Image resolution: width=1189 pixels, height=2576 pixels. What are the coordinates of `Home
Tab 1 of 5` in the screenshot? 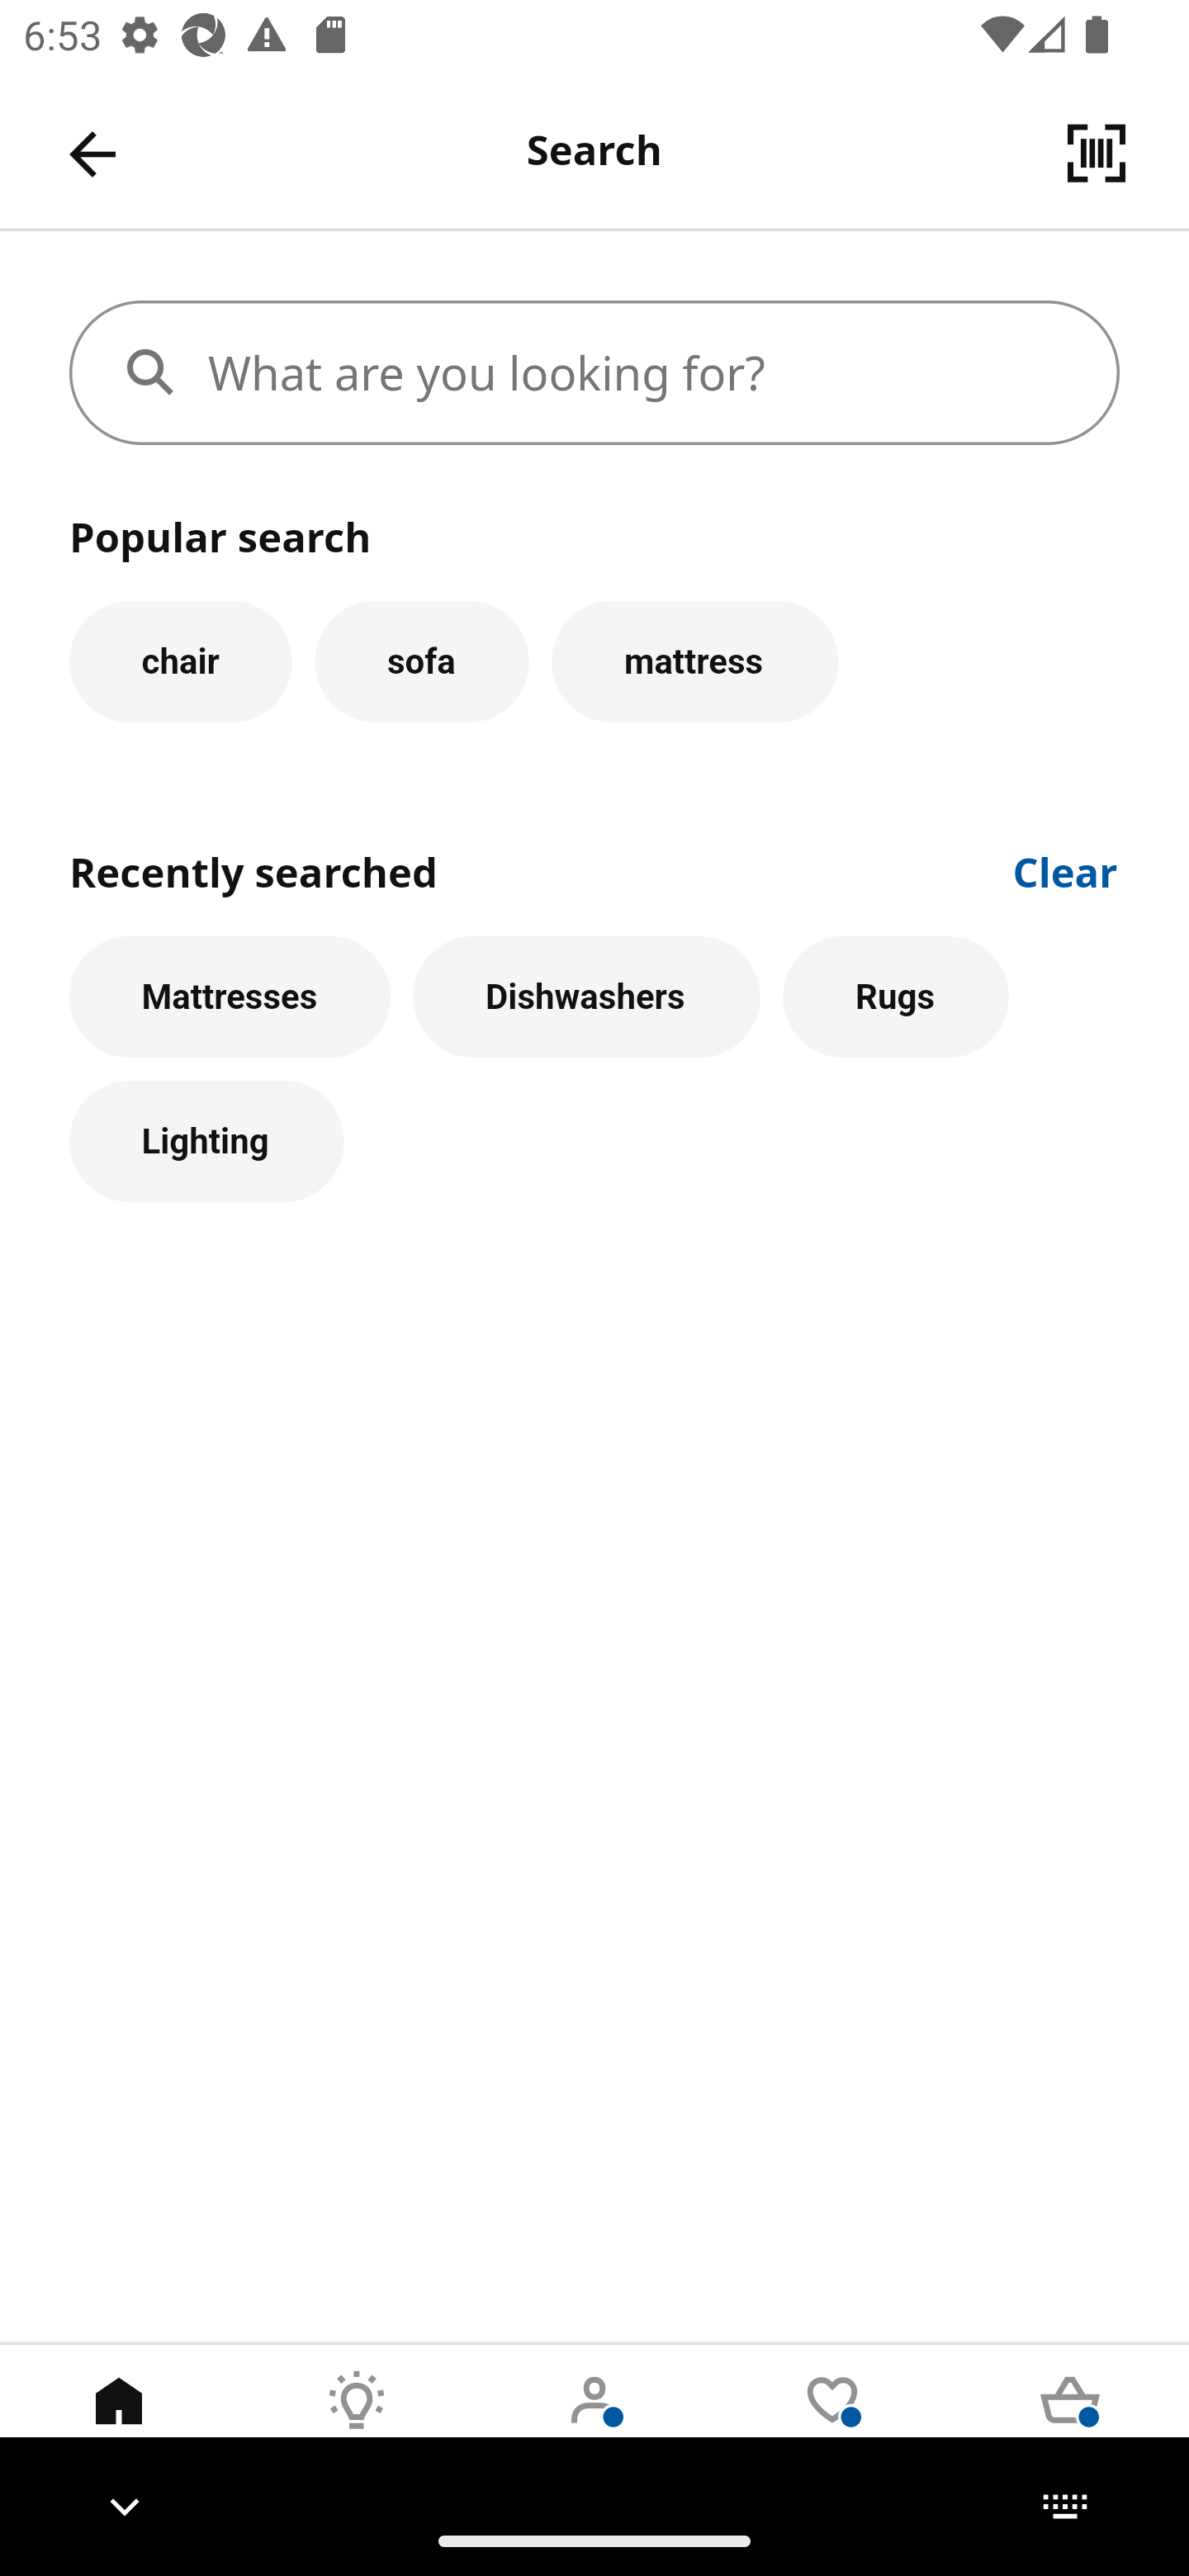 It's located at (119, 2425).